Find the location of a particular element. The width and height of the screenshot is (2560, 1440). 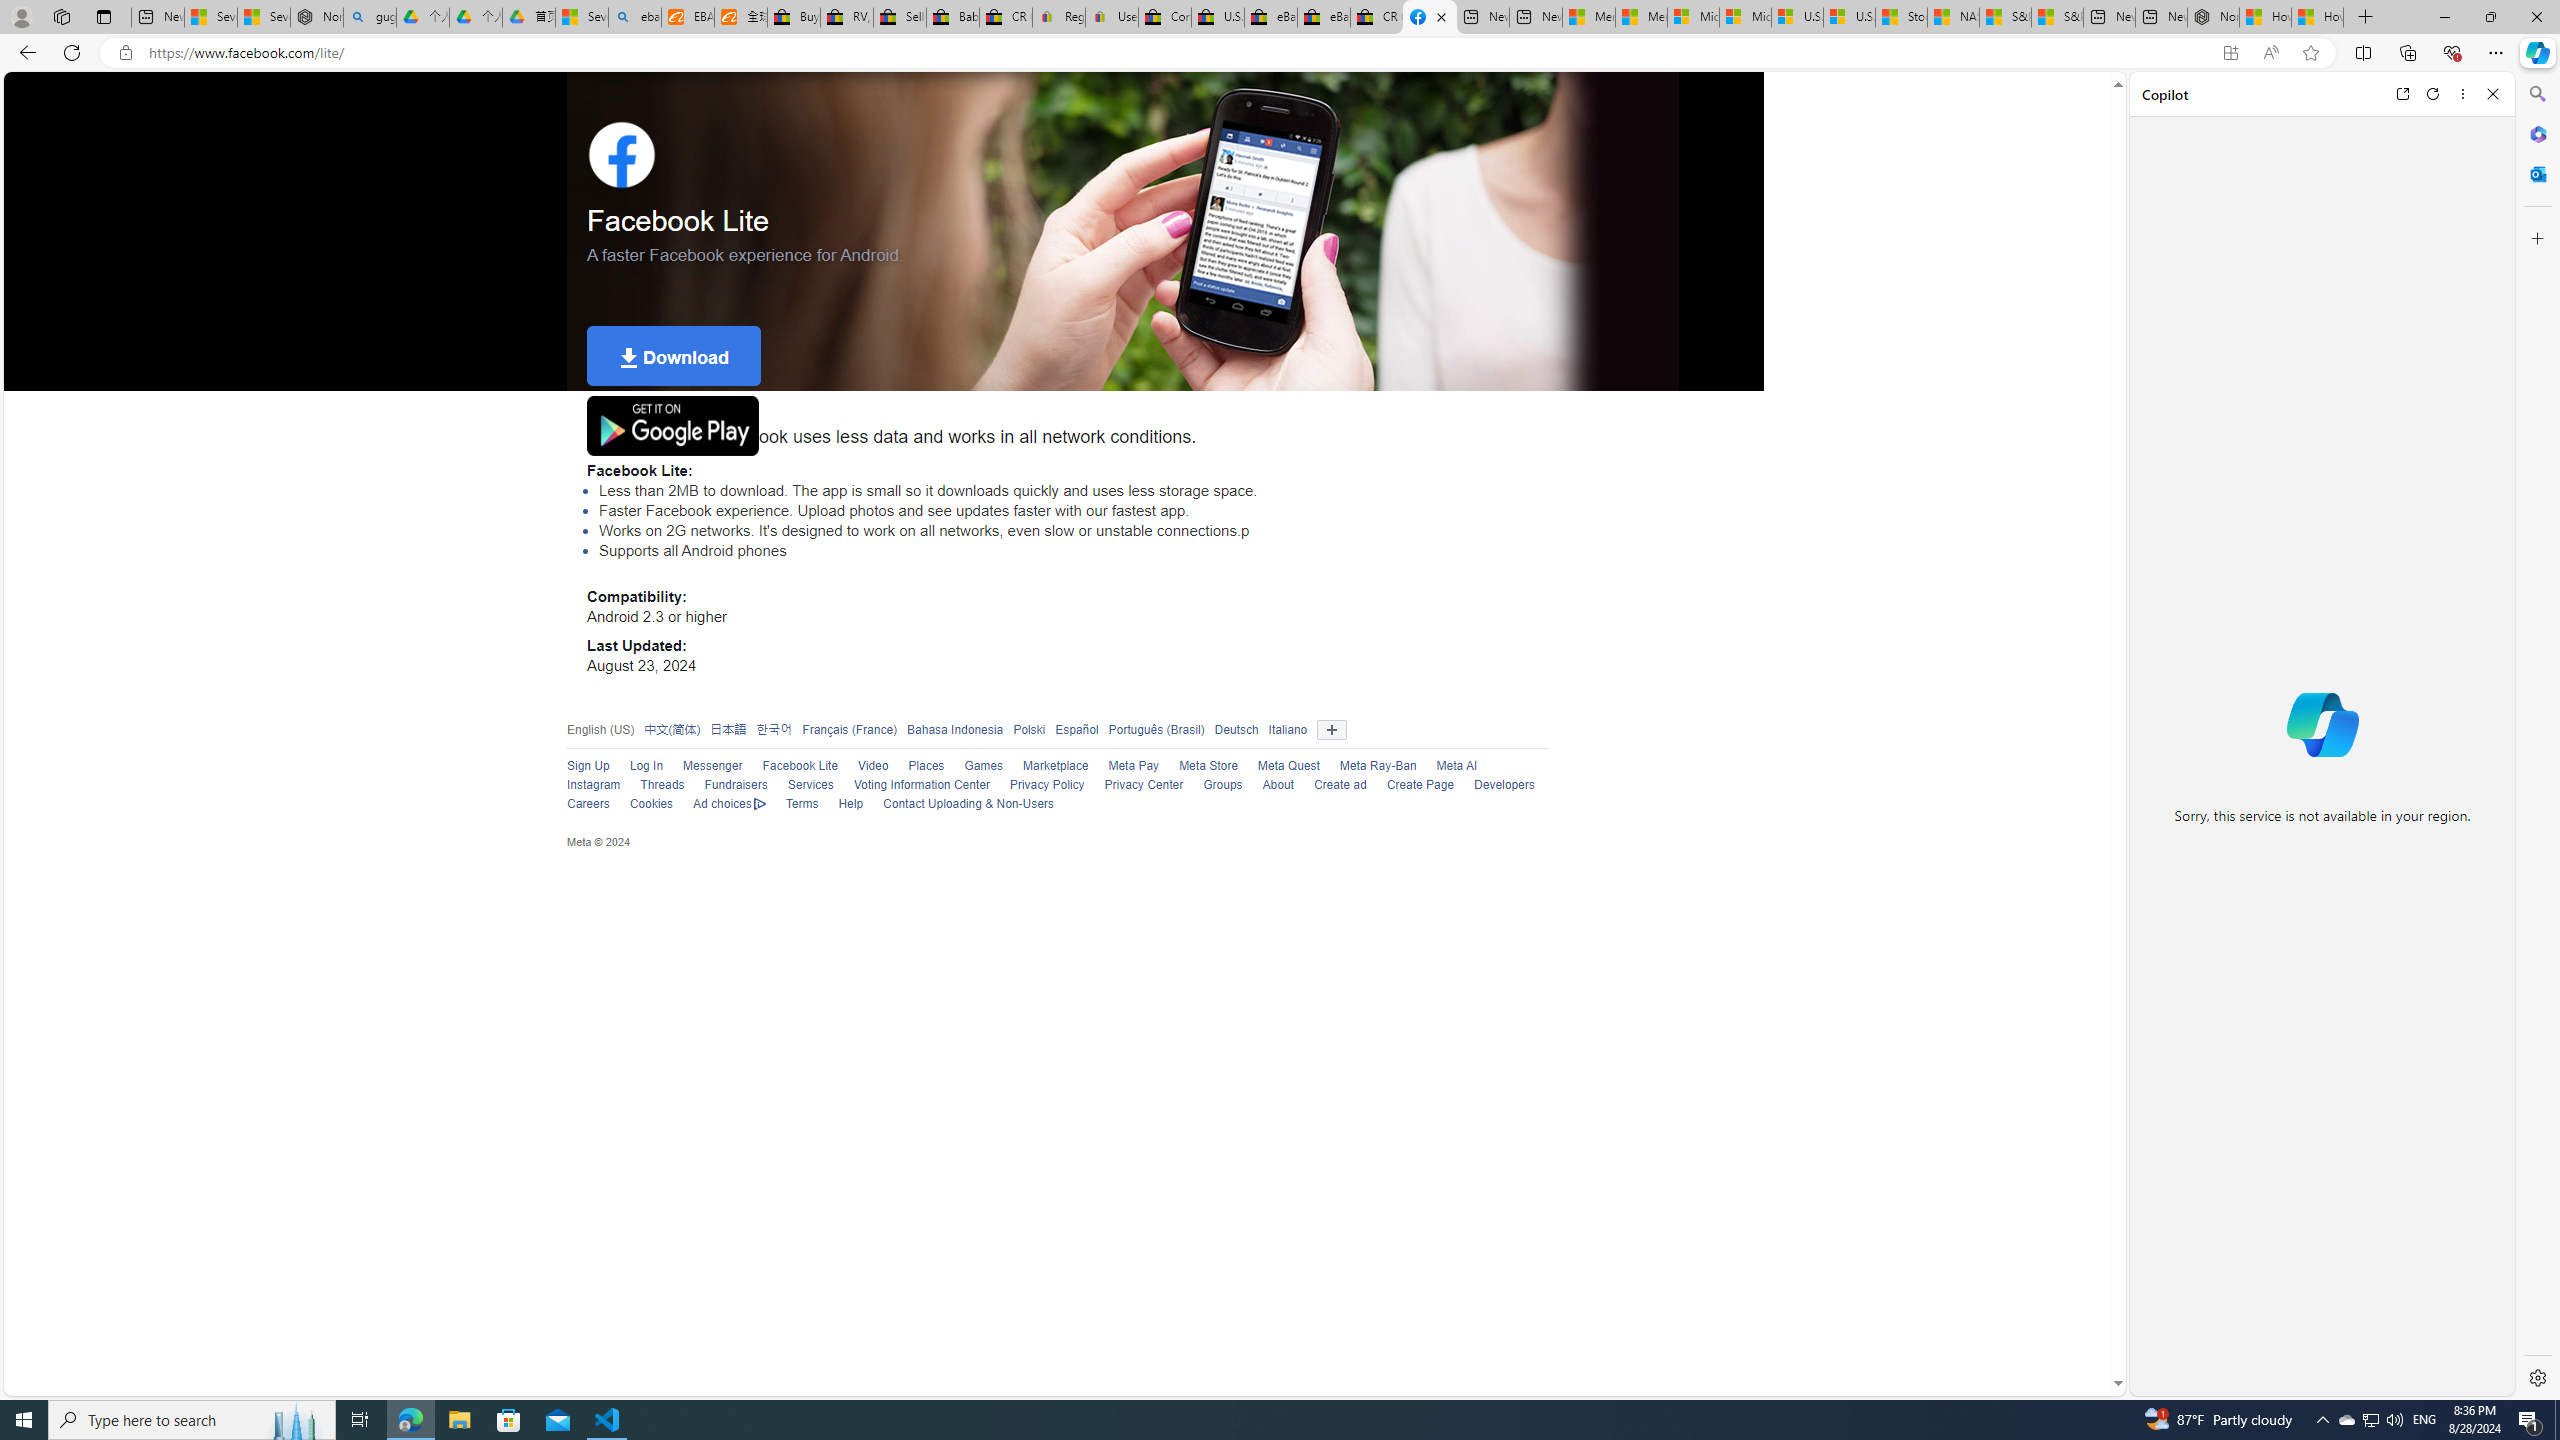

Ad choices is located at coordinates (729, 804).